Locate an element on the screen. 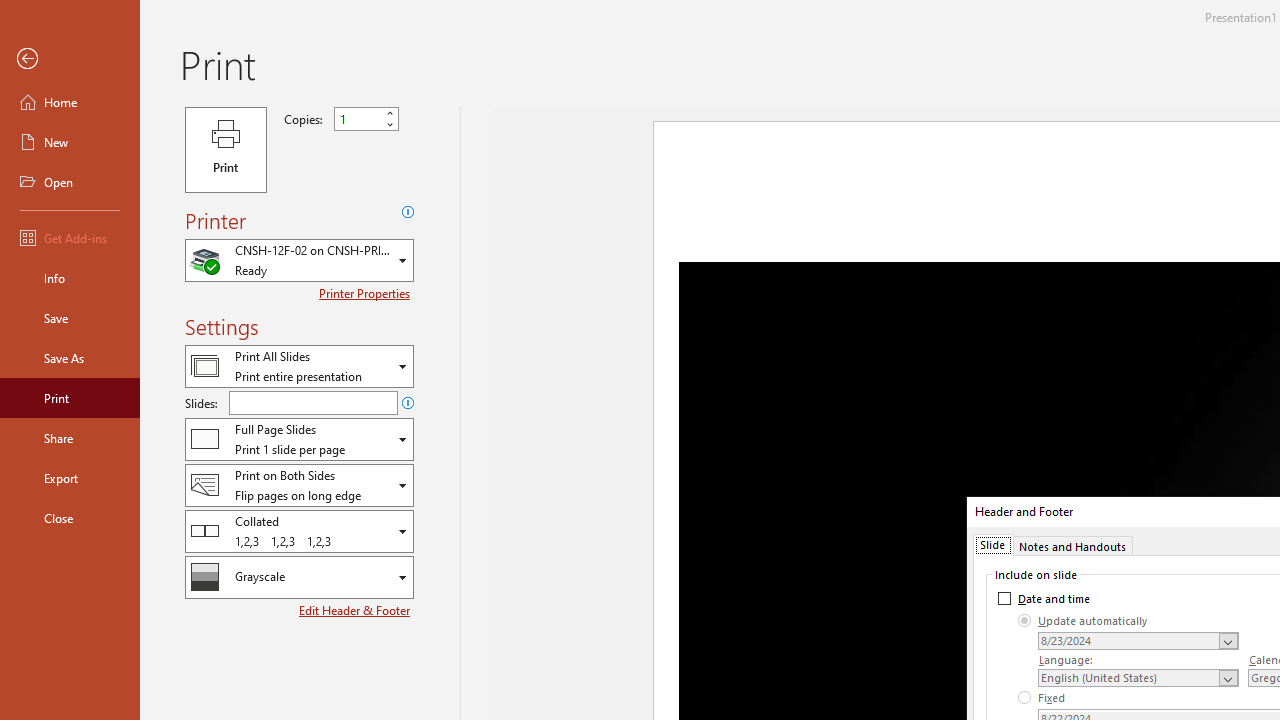 This screenshot has width=1280, height=720. Export is located at coordinates (70, 478).